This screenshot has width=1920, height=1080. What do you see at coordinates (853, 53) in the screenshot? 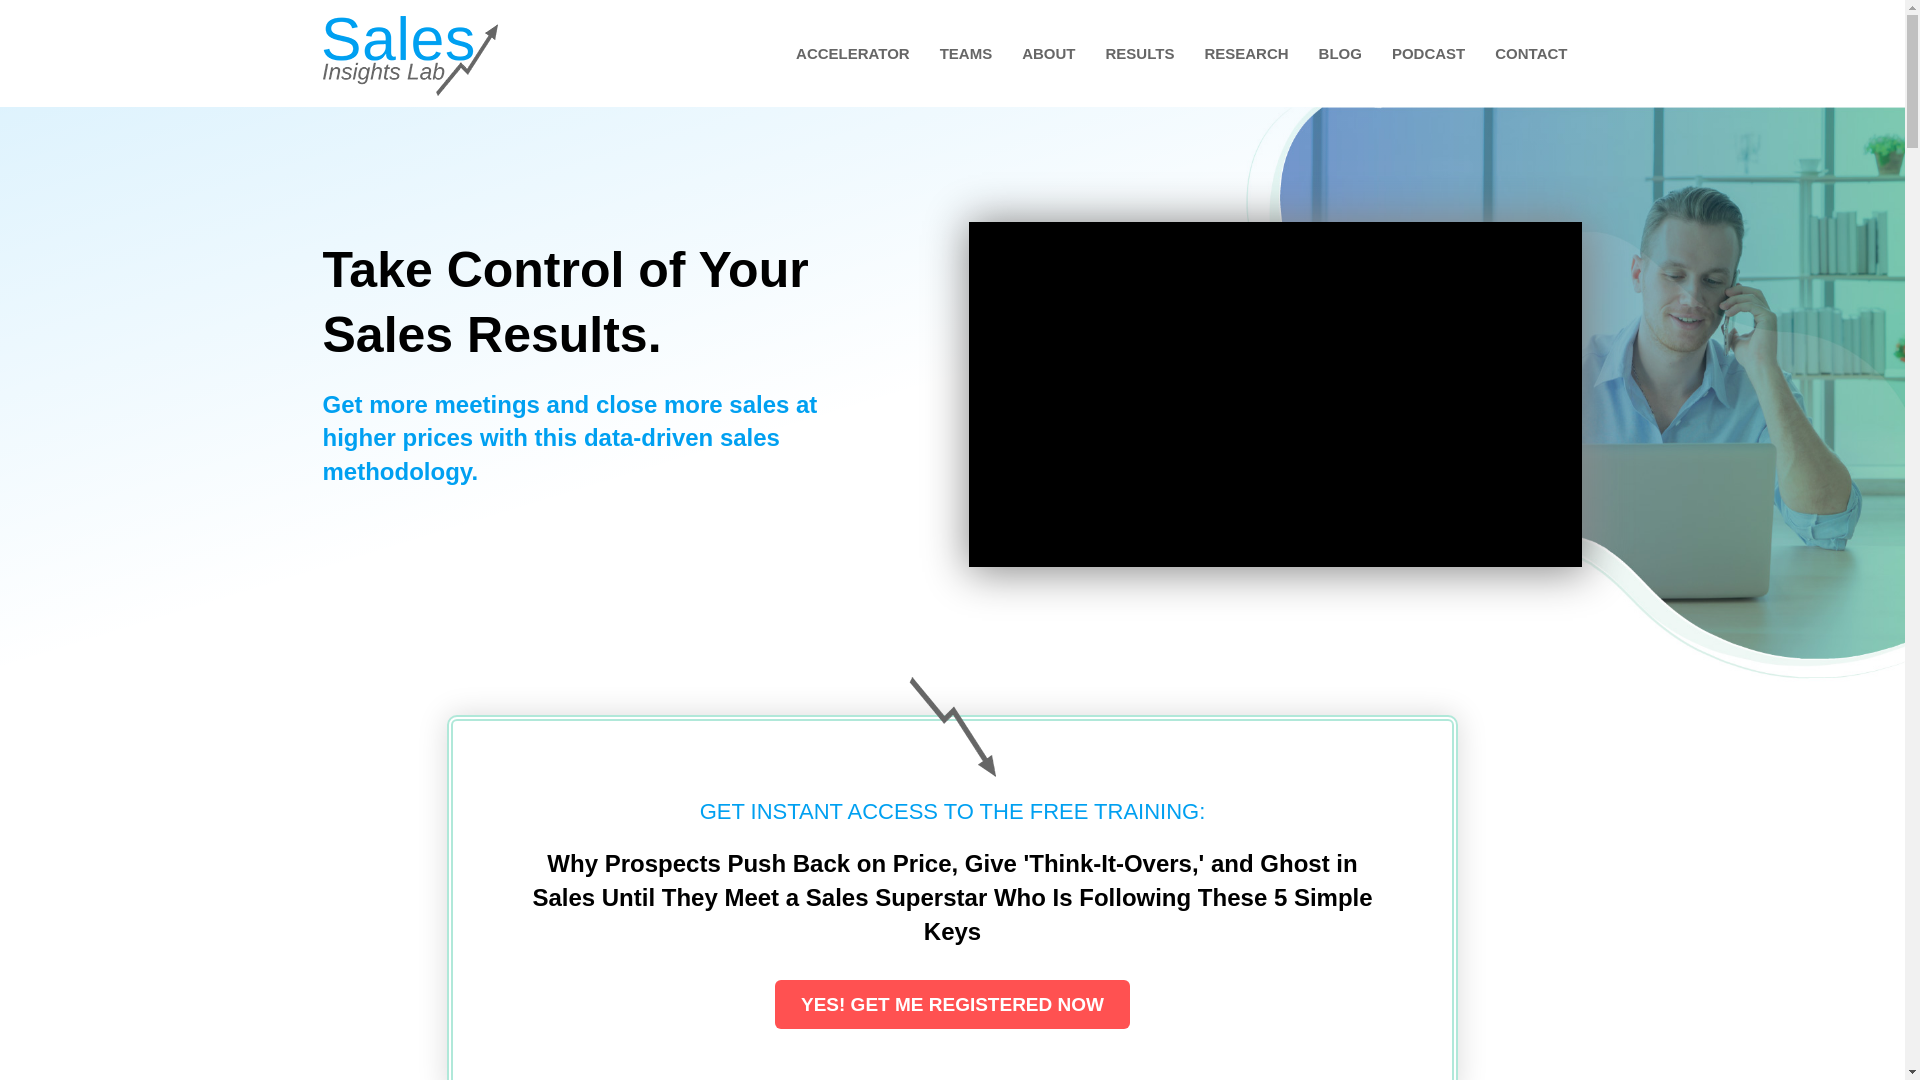
I see `ACCELERATOR` at bounding box center [853, 53].